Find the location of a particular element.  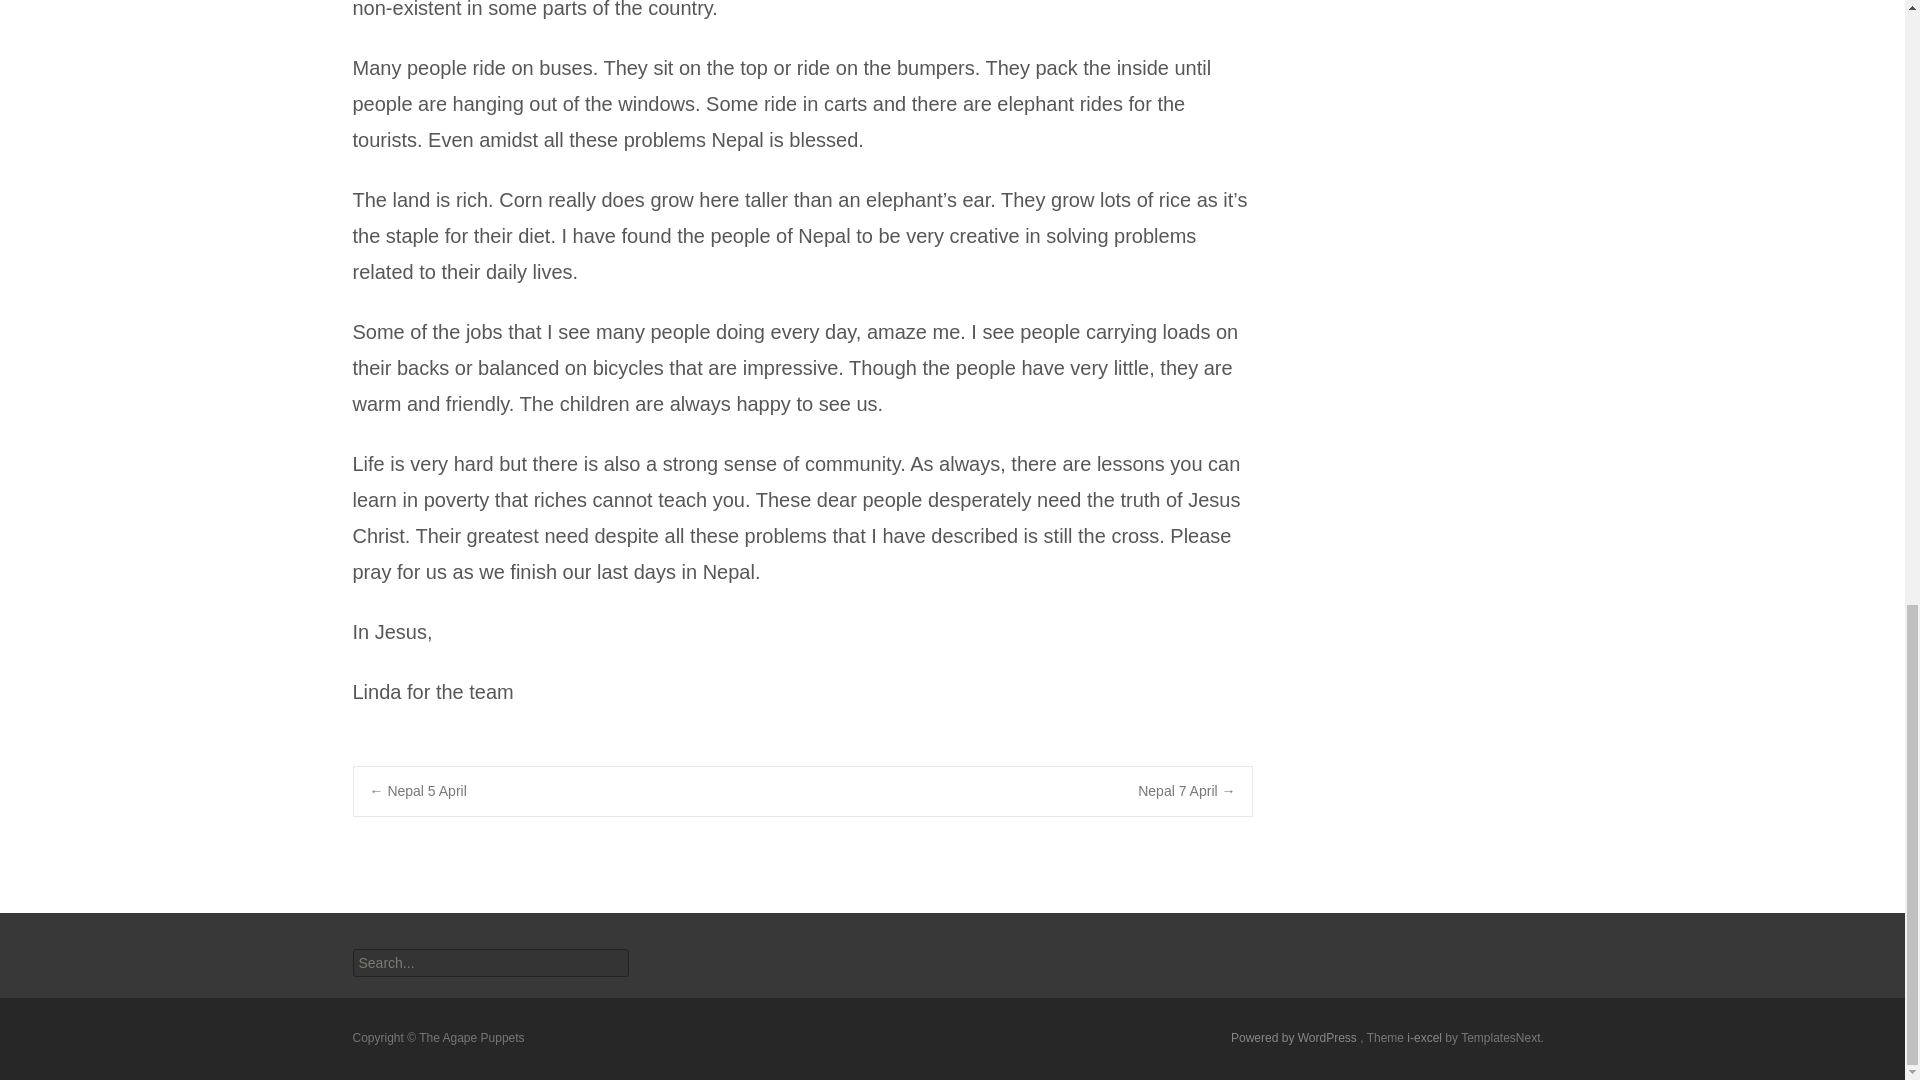

i-excel is located at coordinates (1426, 1038).